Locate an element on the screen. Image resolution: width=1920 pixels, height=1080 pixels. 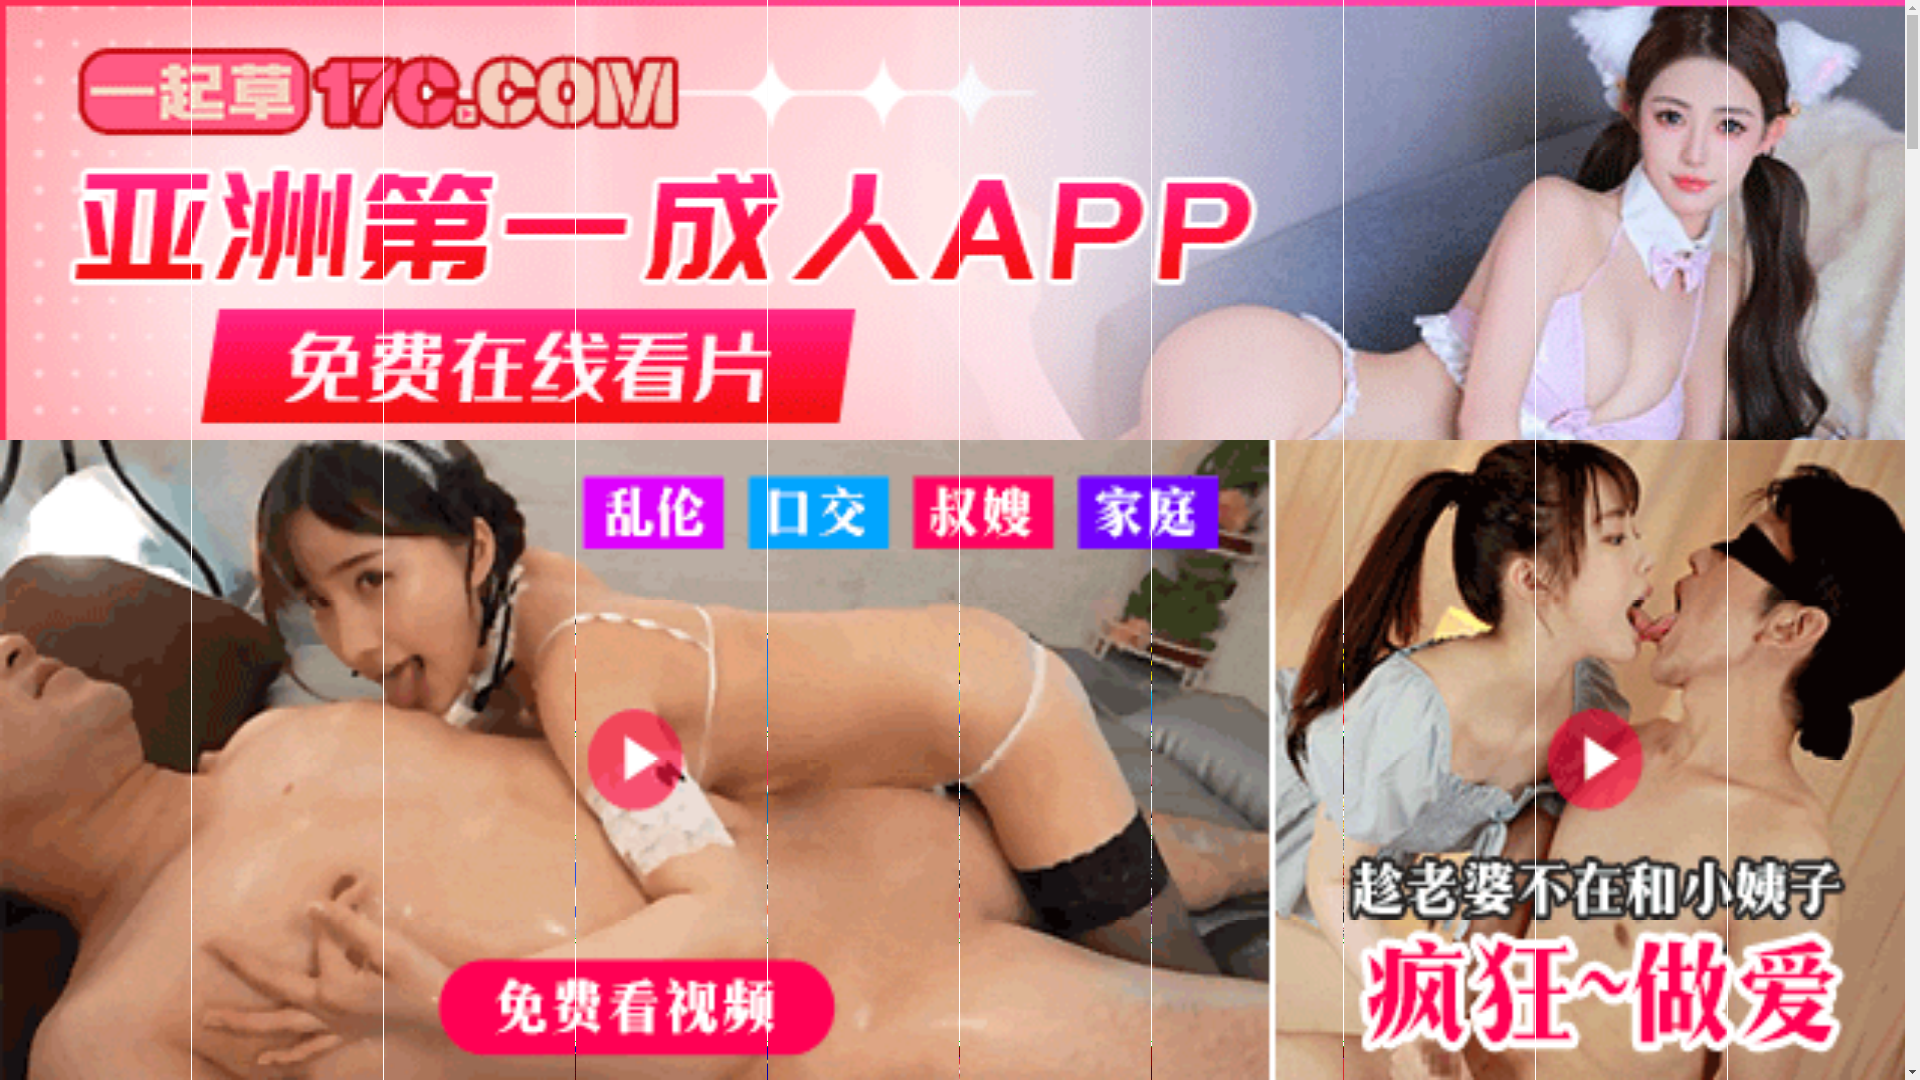
| is located at coordinates (1166, 622).